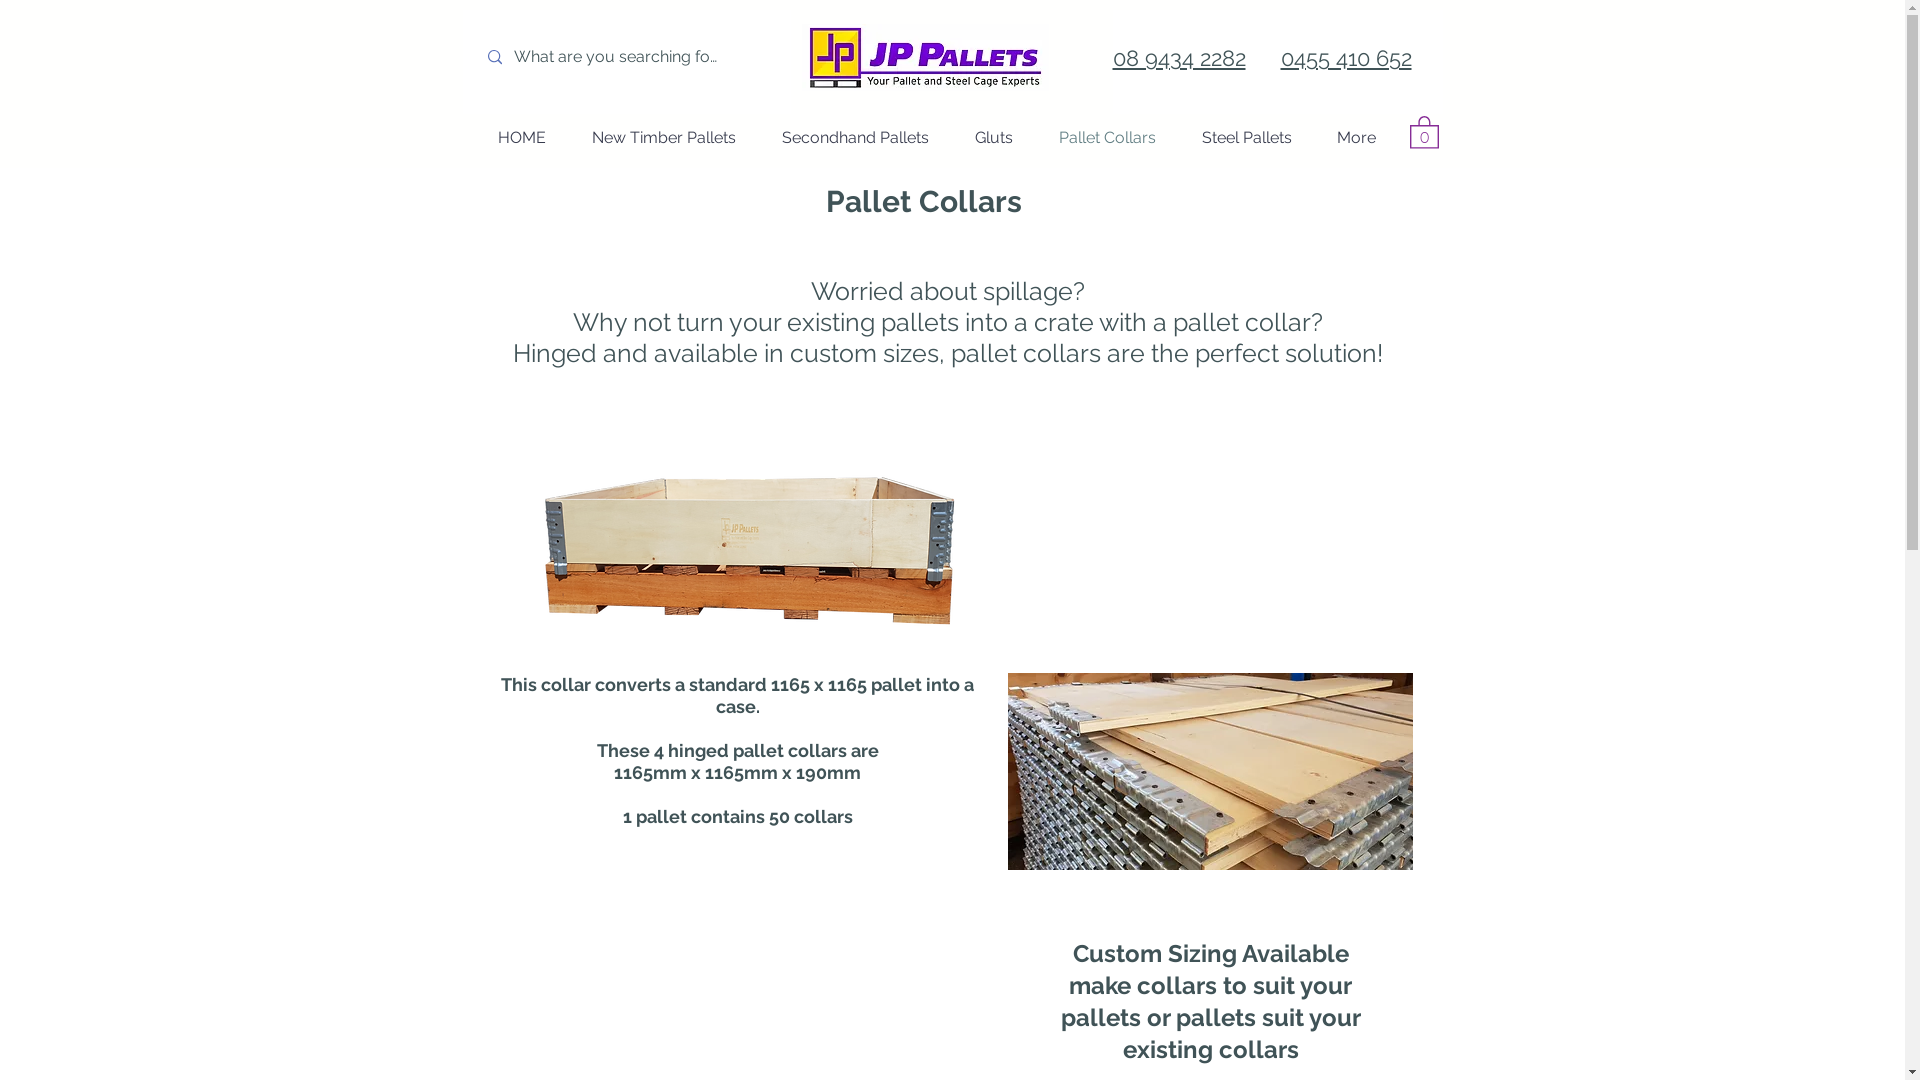 This screenshot has width=1920, height=1080. I want to click on Pallets Perth, so click(926, 58).